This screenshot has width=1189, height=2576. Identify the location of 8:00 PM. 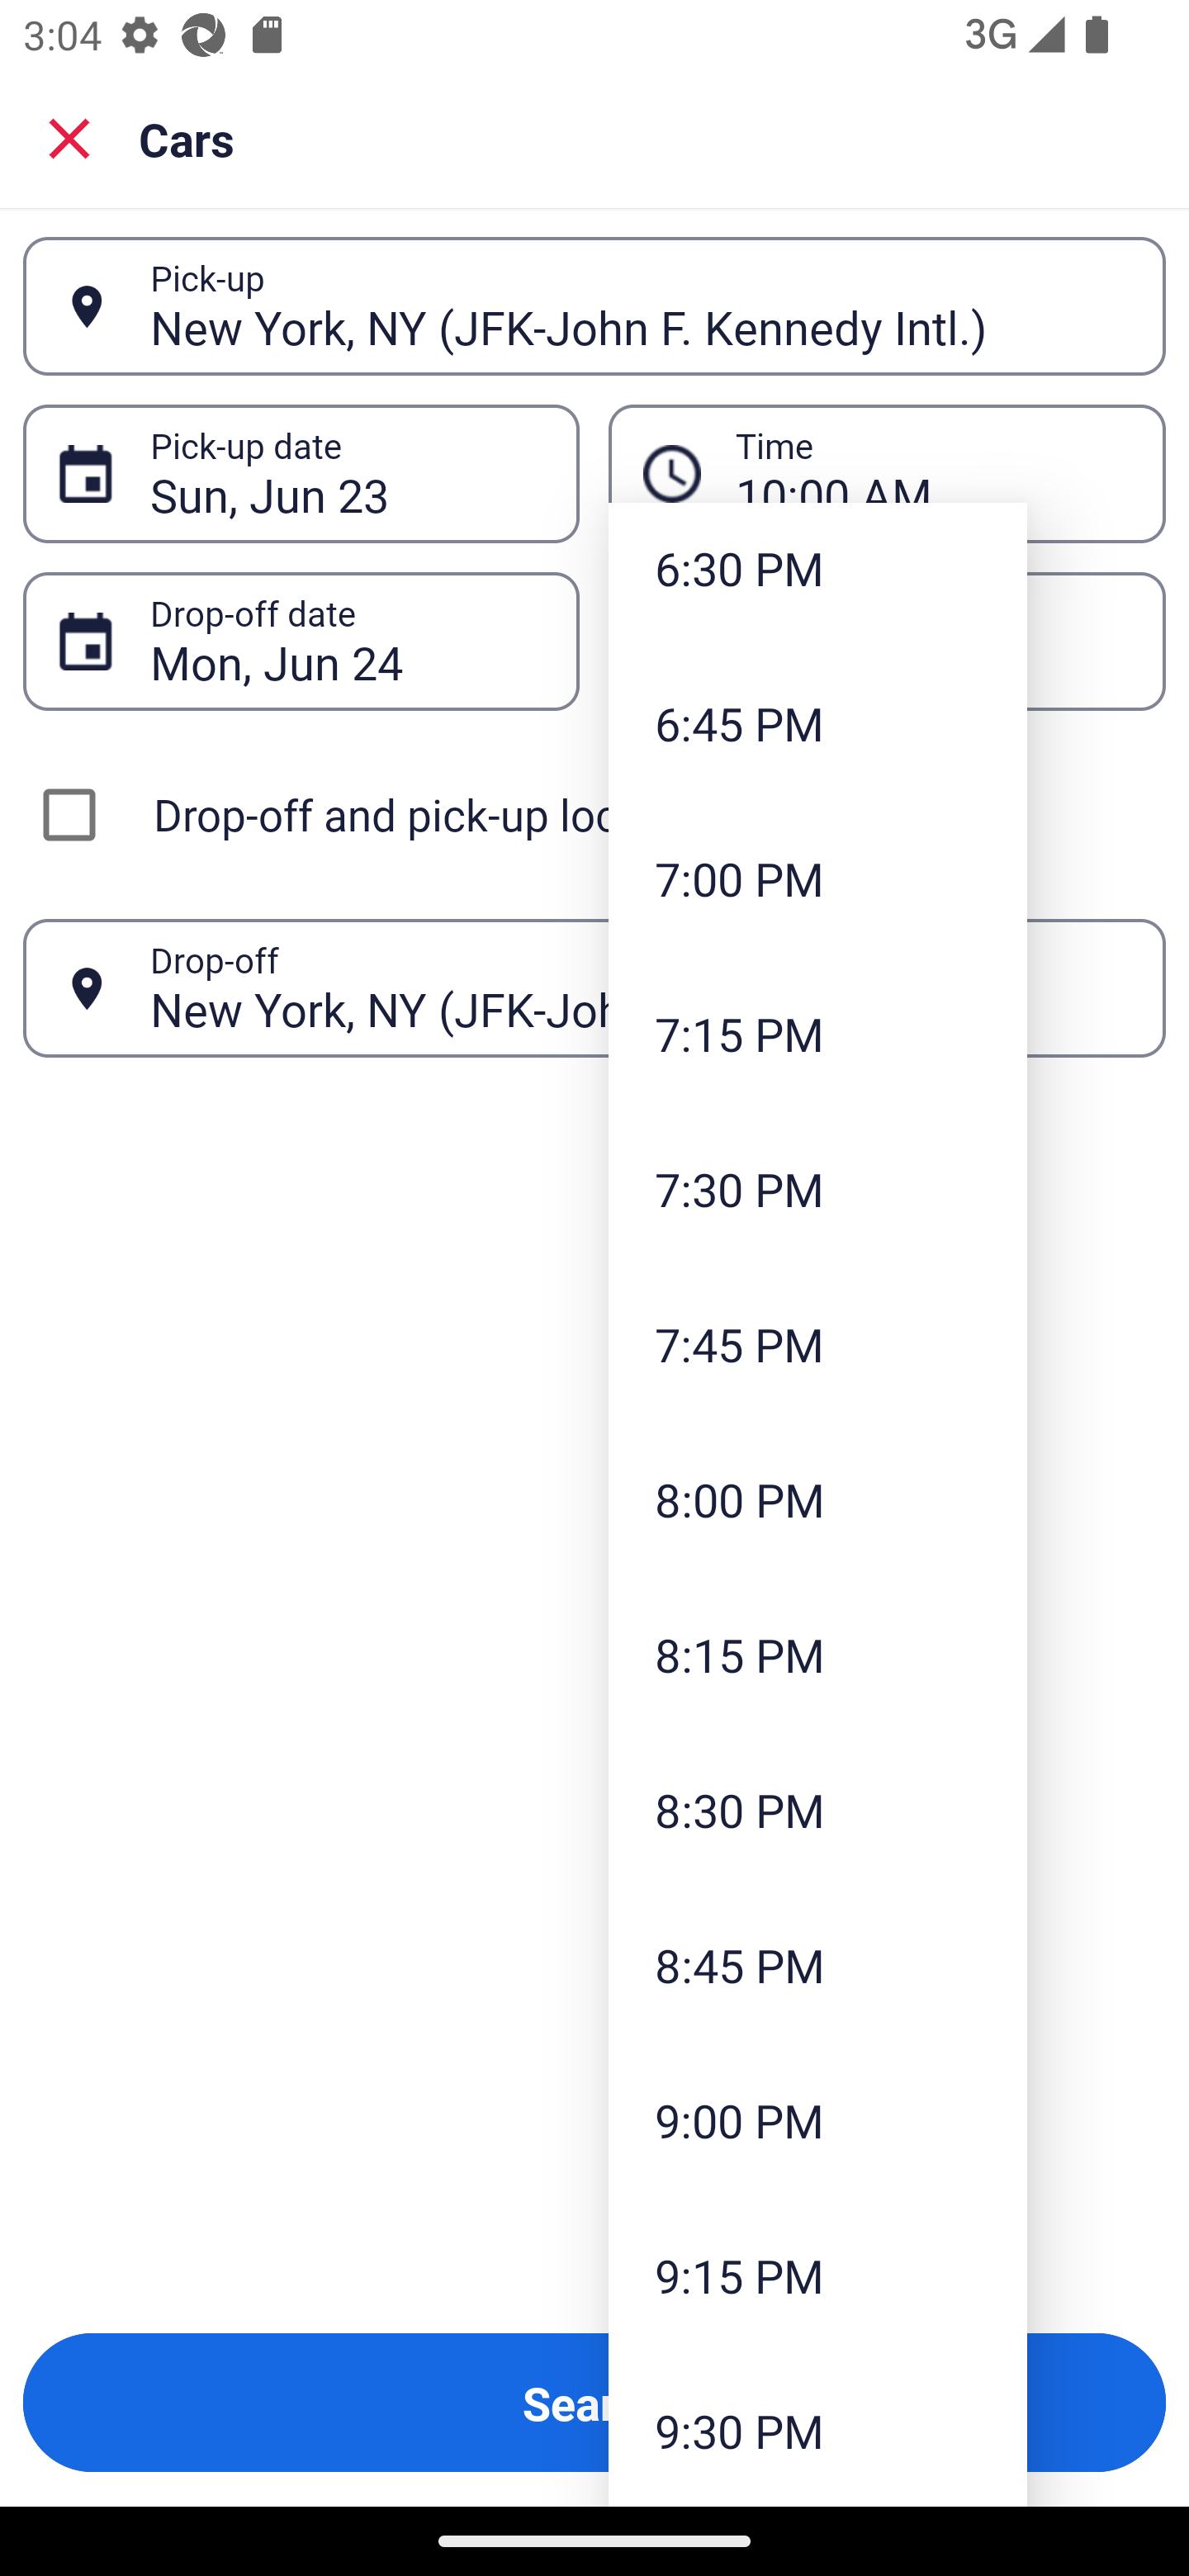
(817, 1499).